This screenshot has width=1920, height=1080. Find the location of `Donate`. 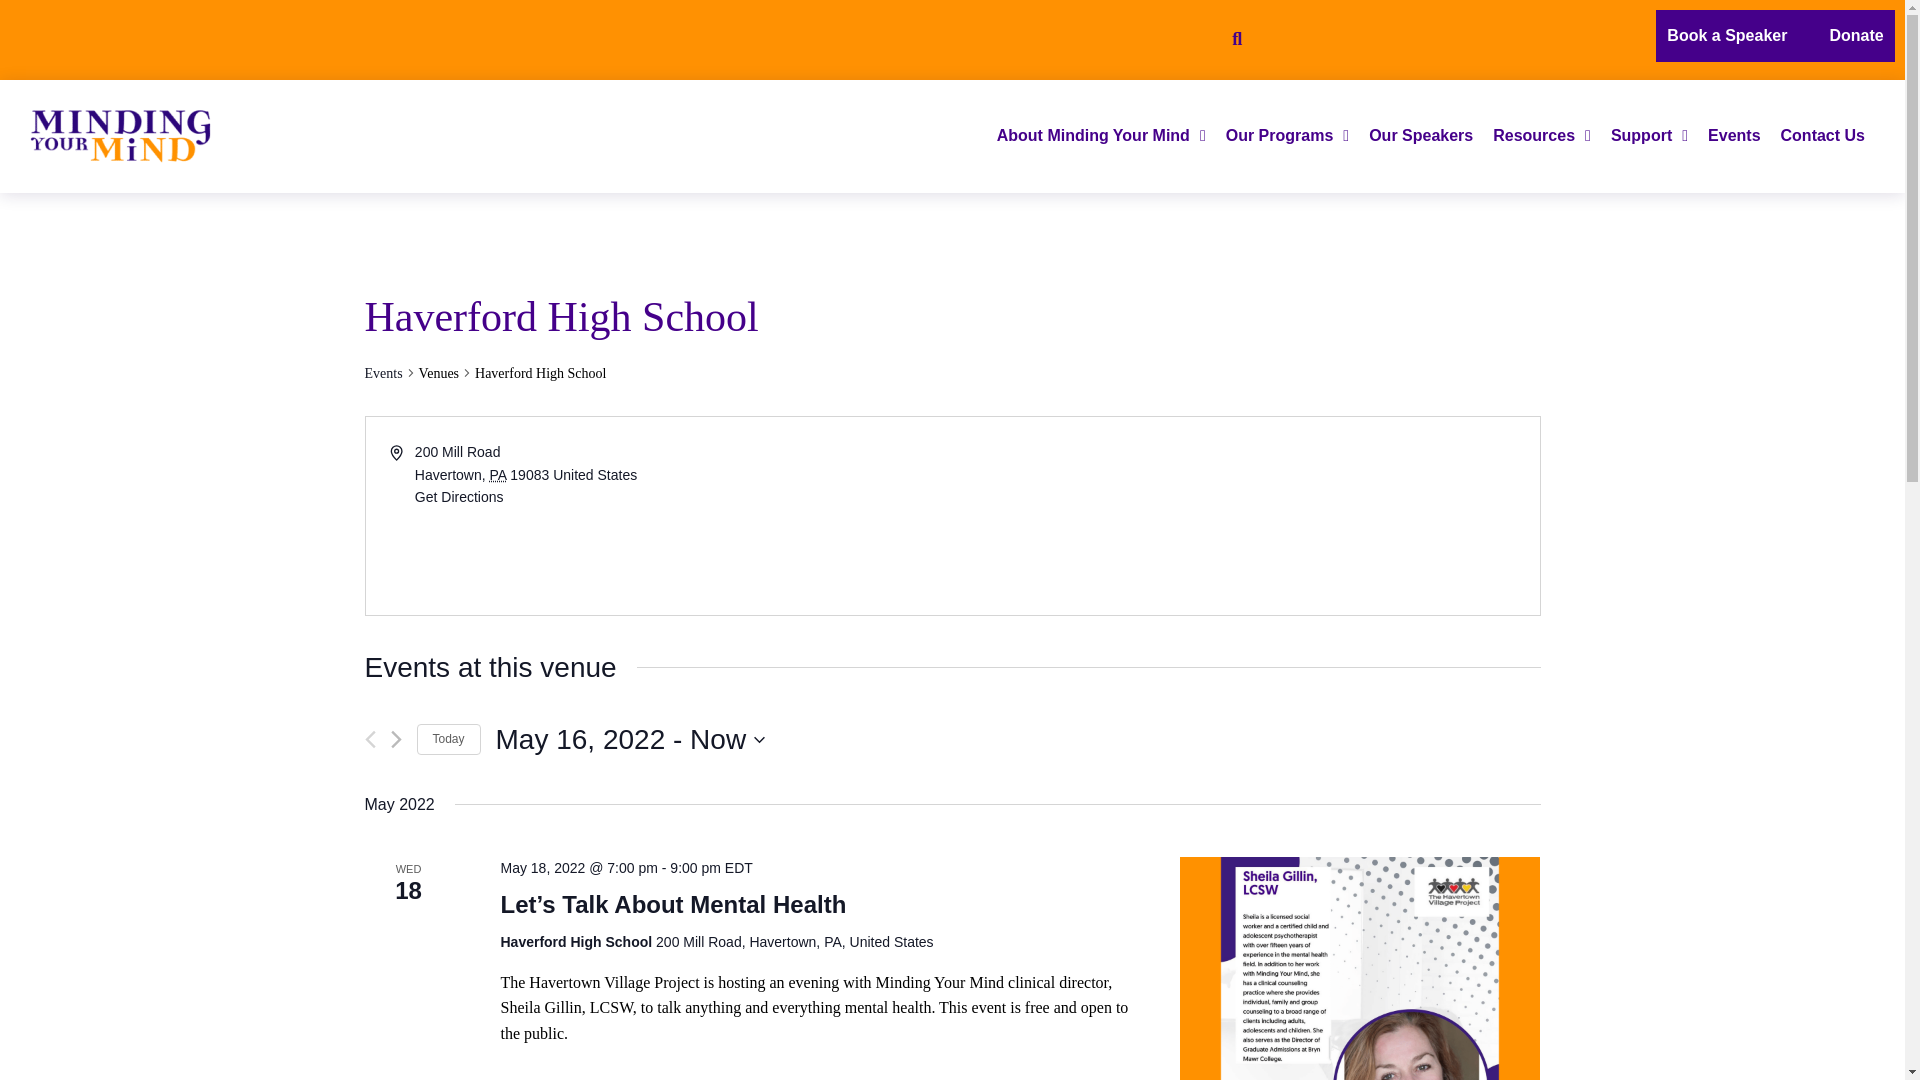

Donate is located at coordinates (1856, 35).